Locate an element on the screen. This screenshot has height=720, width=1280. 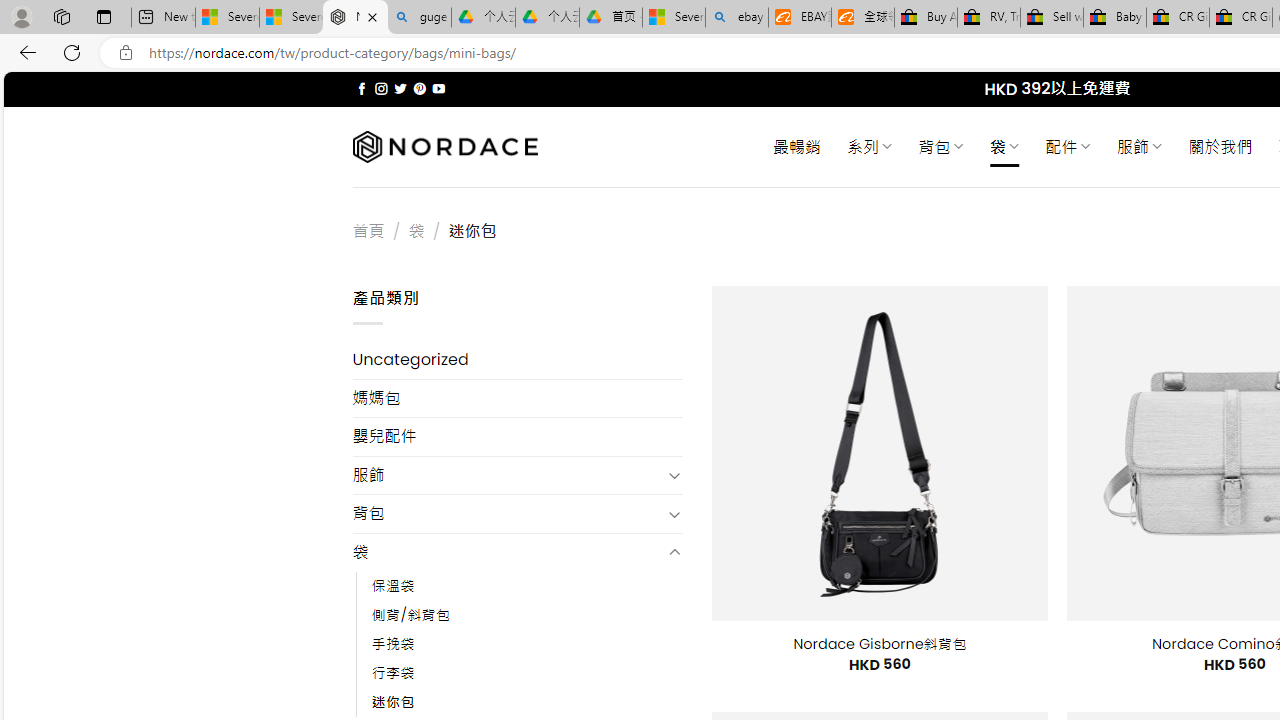
Follow on Pinterest is located at coordinates (420, 88).